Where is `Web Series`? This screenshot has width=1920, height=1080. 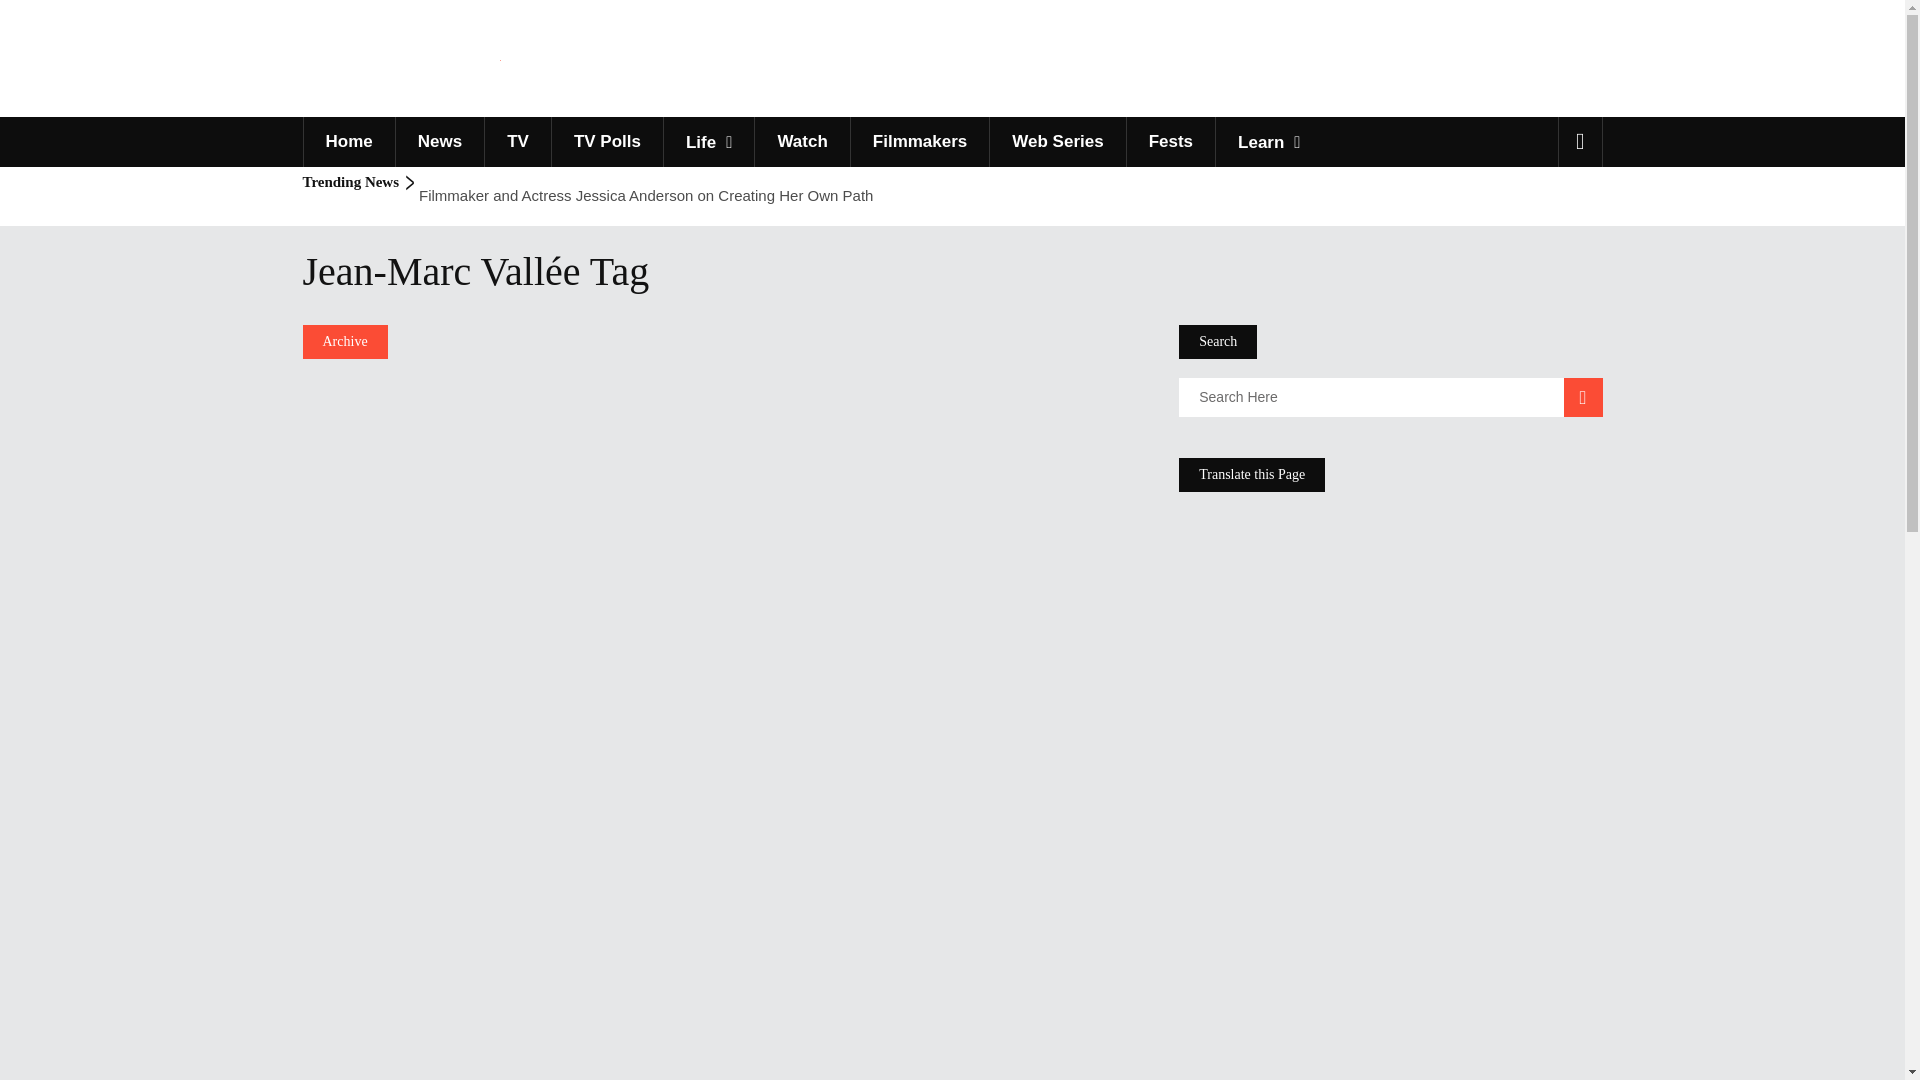
Web Series is located at coordinates (1056, 142).